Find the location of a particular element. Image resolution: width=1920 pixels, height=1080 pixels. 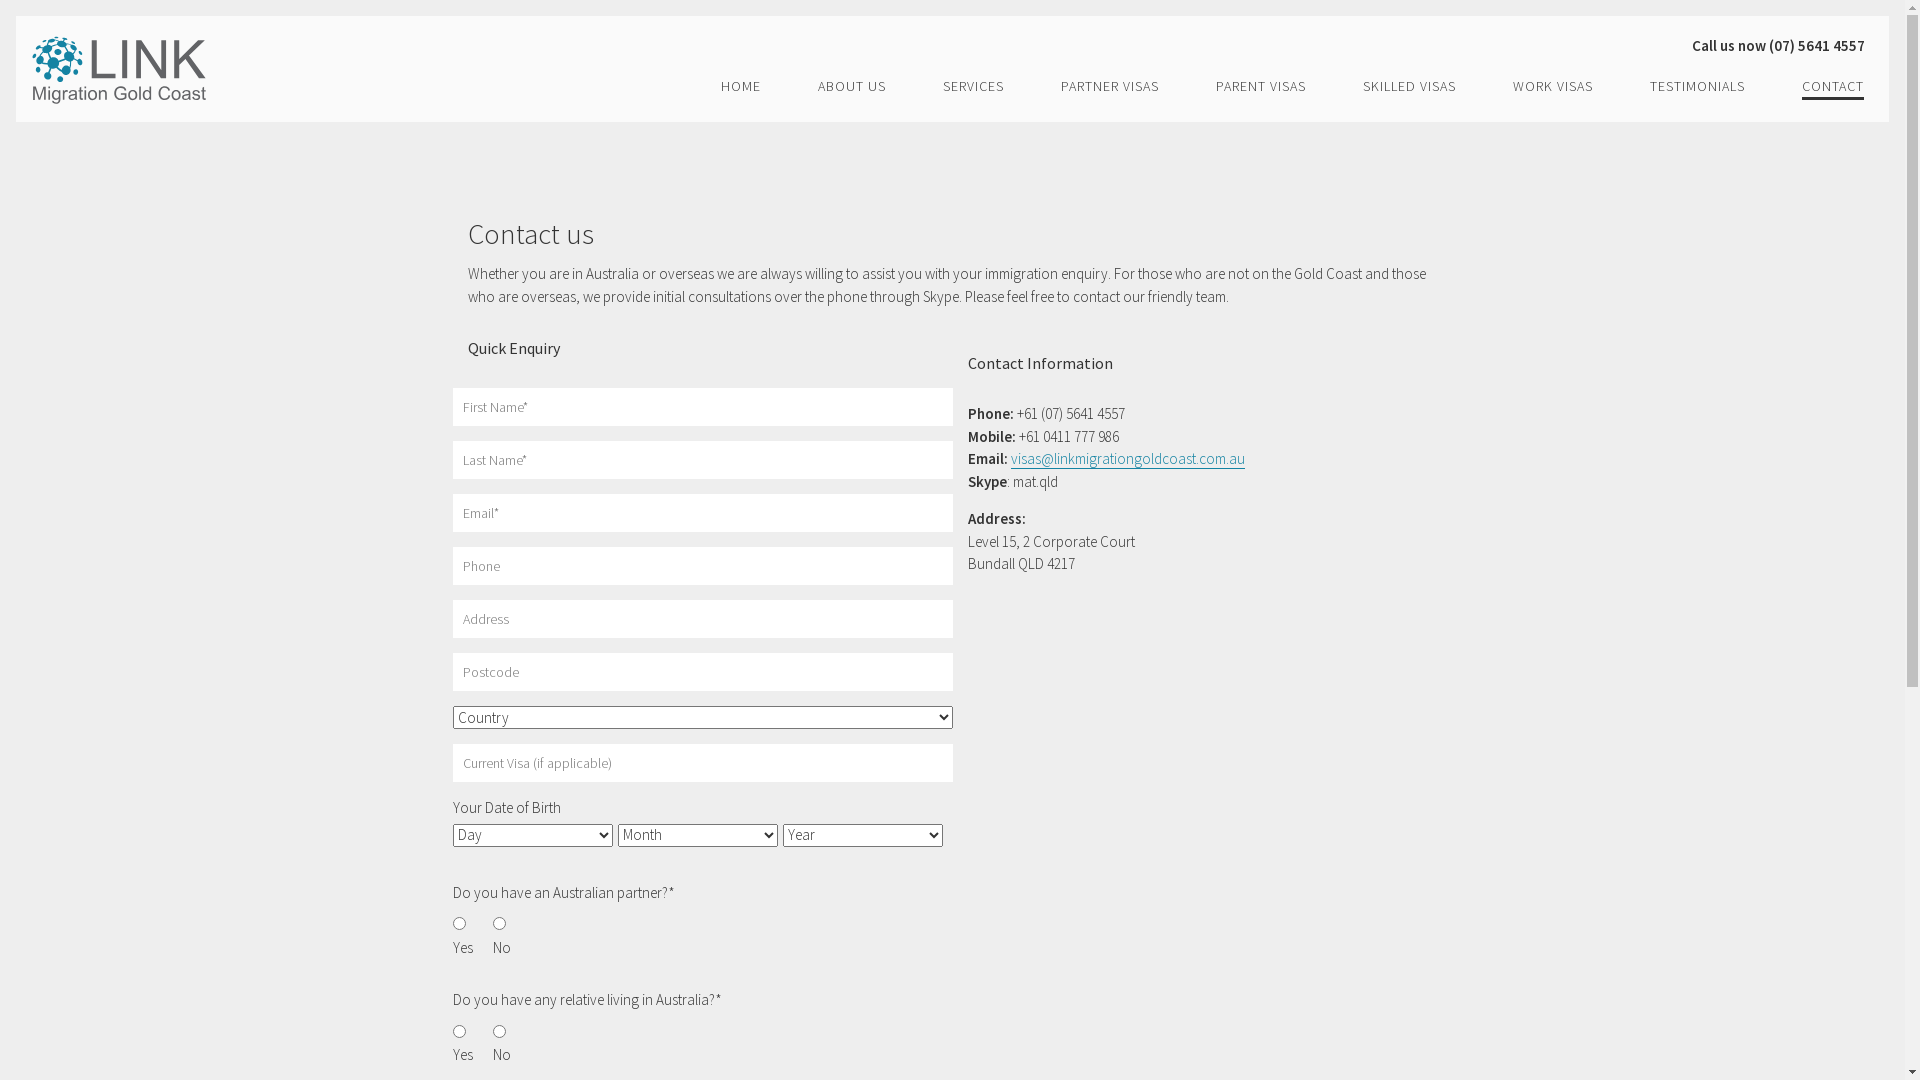

CONTACT is located at coordinates (1833, 87).